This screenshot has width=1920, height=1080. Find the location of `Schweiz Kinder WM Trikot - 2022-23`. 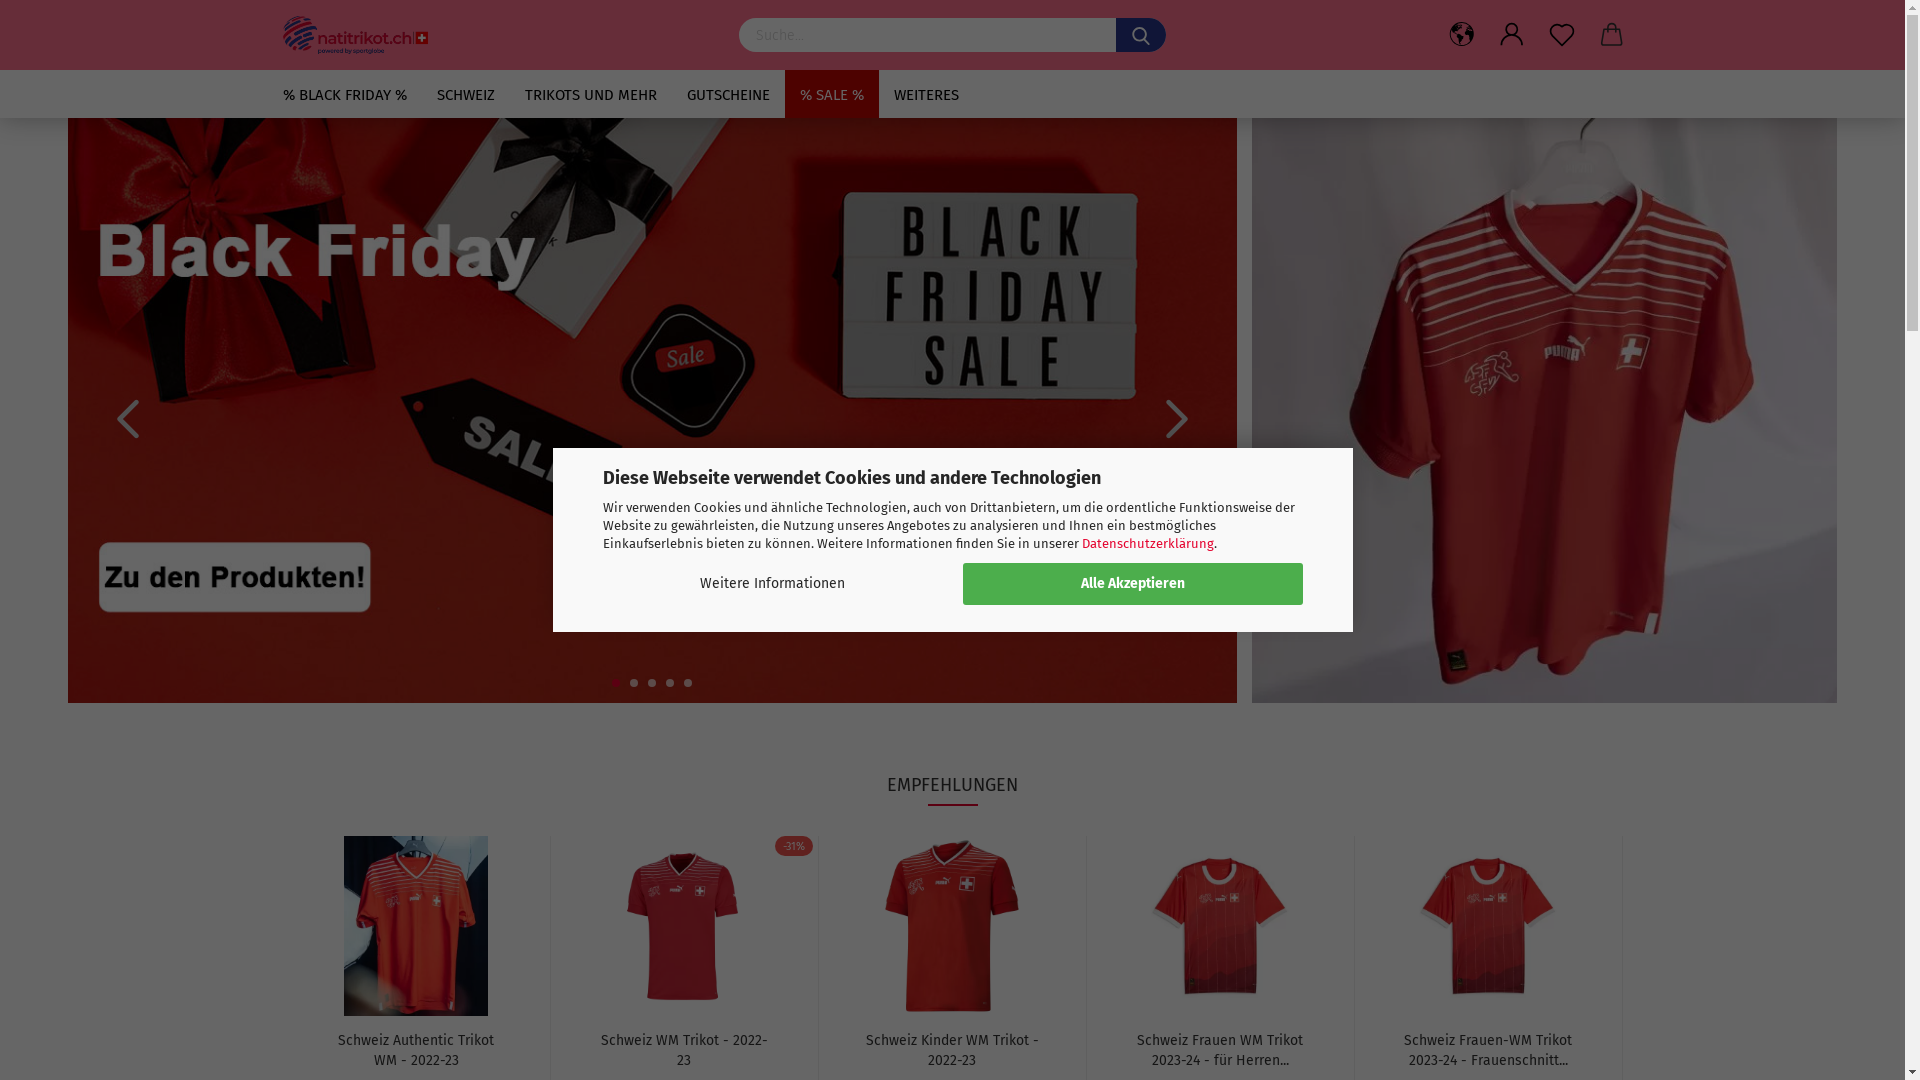

Schweiz Kinder WM Trikot - 2022-23 is located at coordinates (952, 926).